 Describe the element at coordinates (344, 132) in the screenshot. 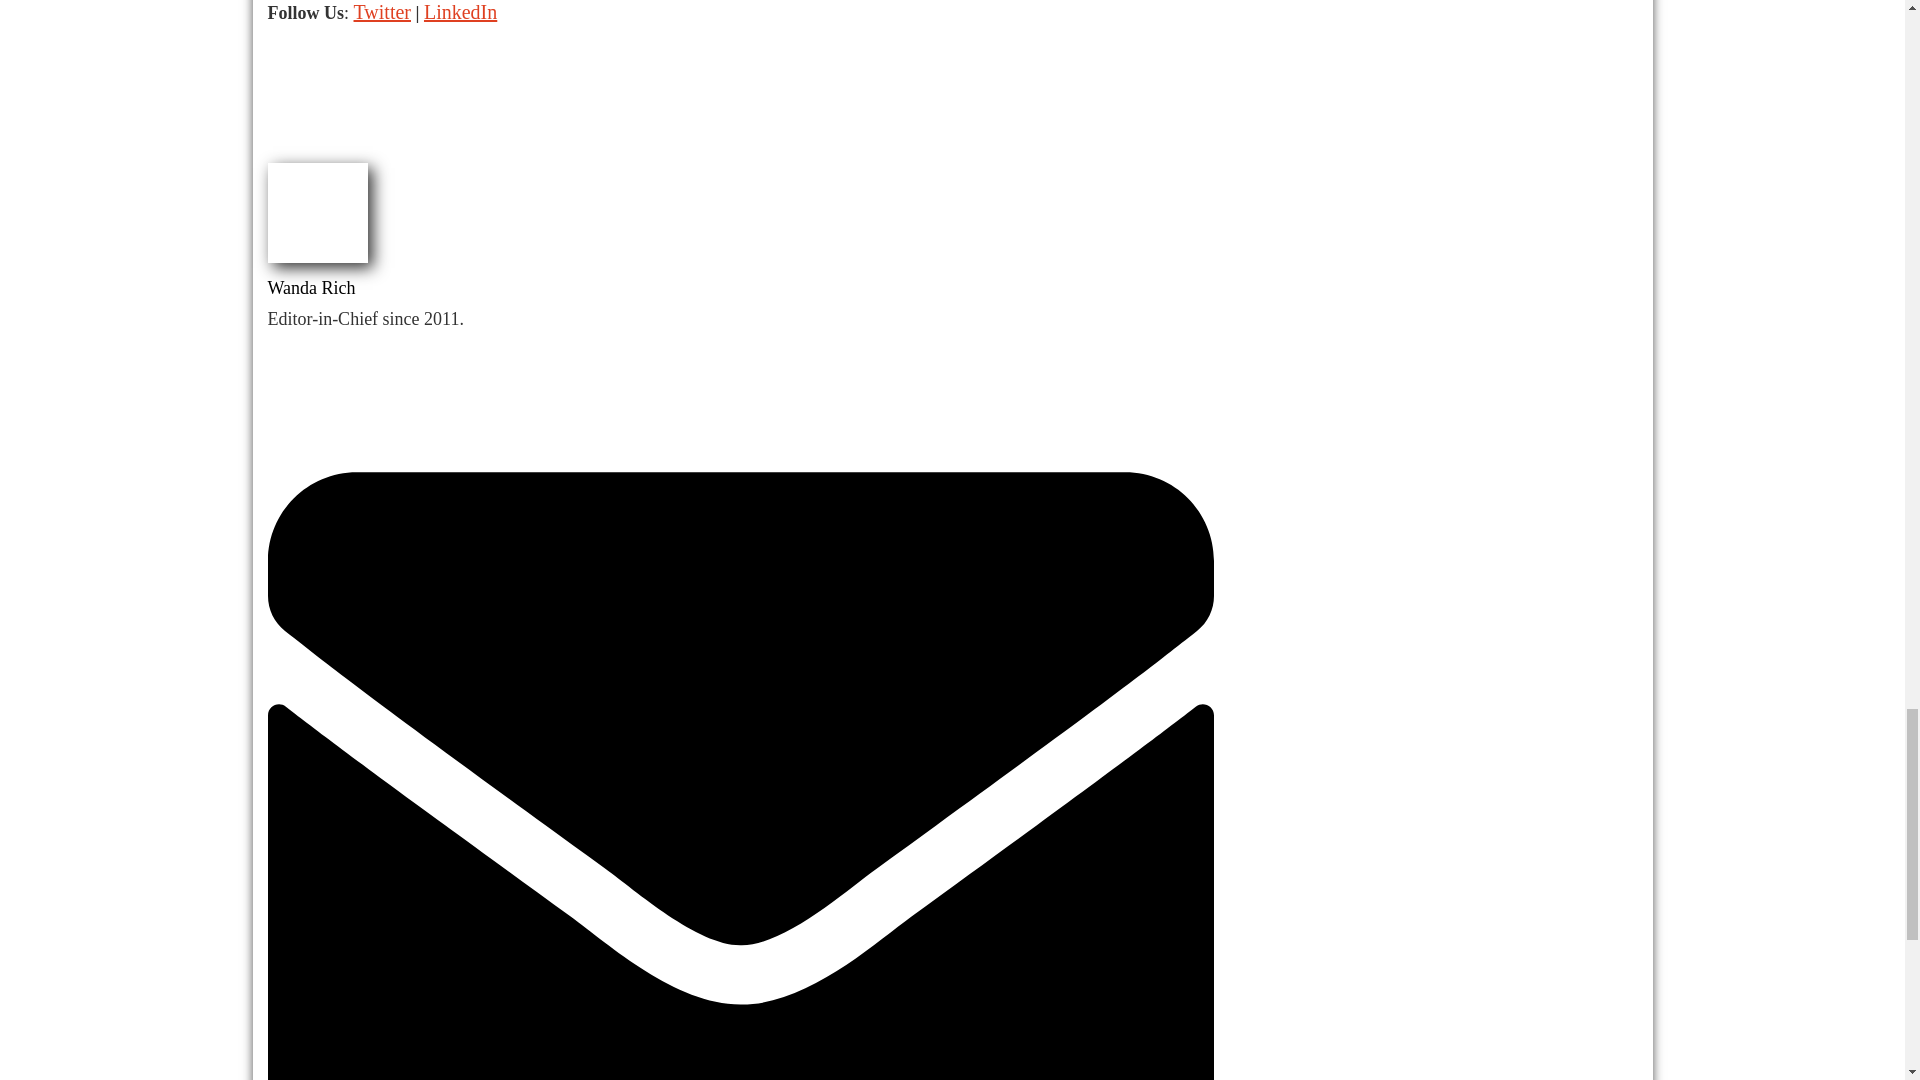

I see `Share on Twitter` at that location.